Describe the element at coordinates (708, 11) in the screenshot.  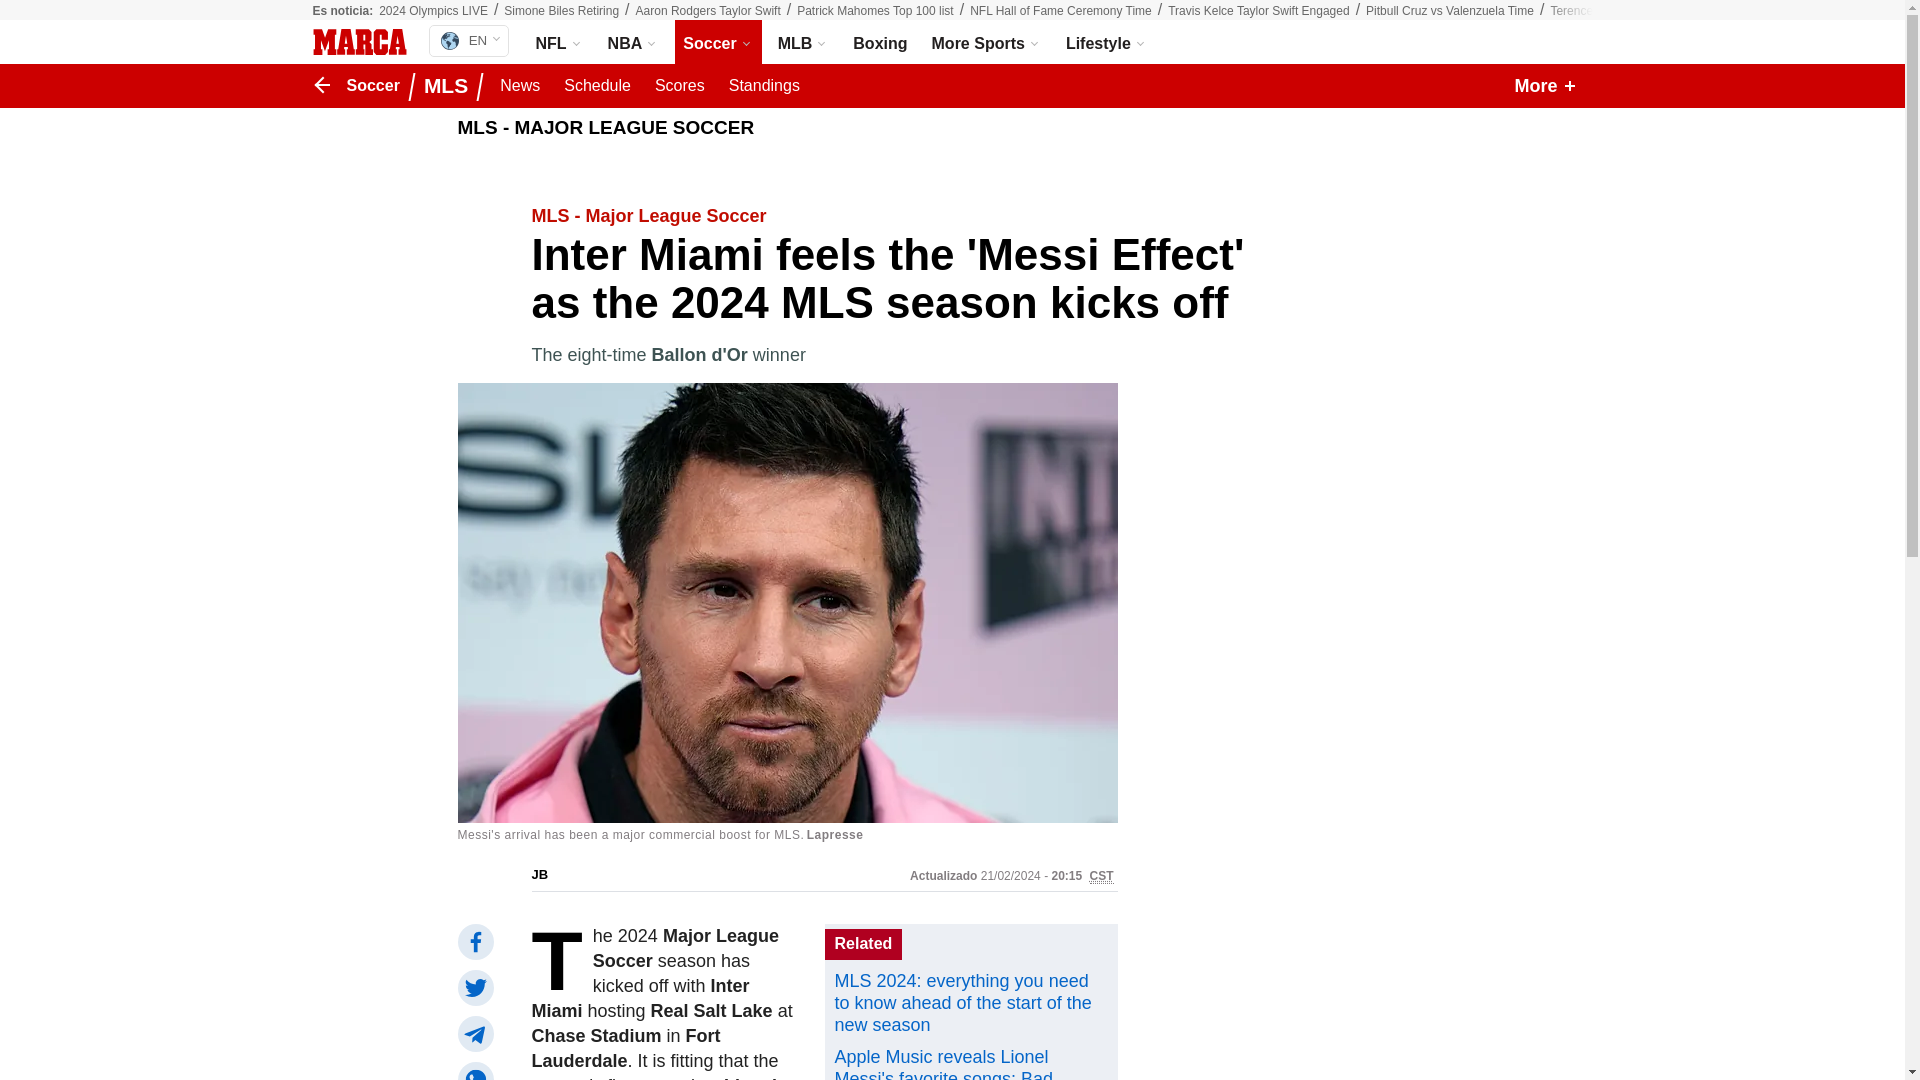
I see `Scores` at that location.